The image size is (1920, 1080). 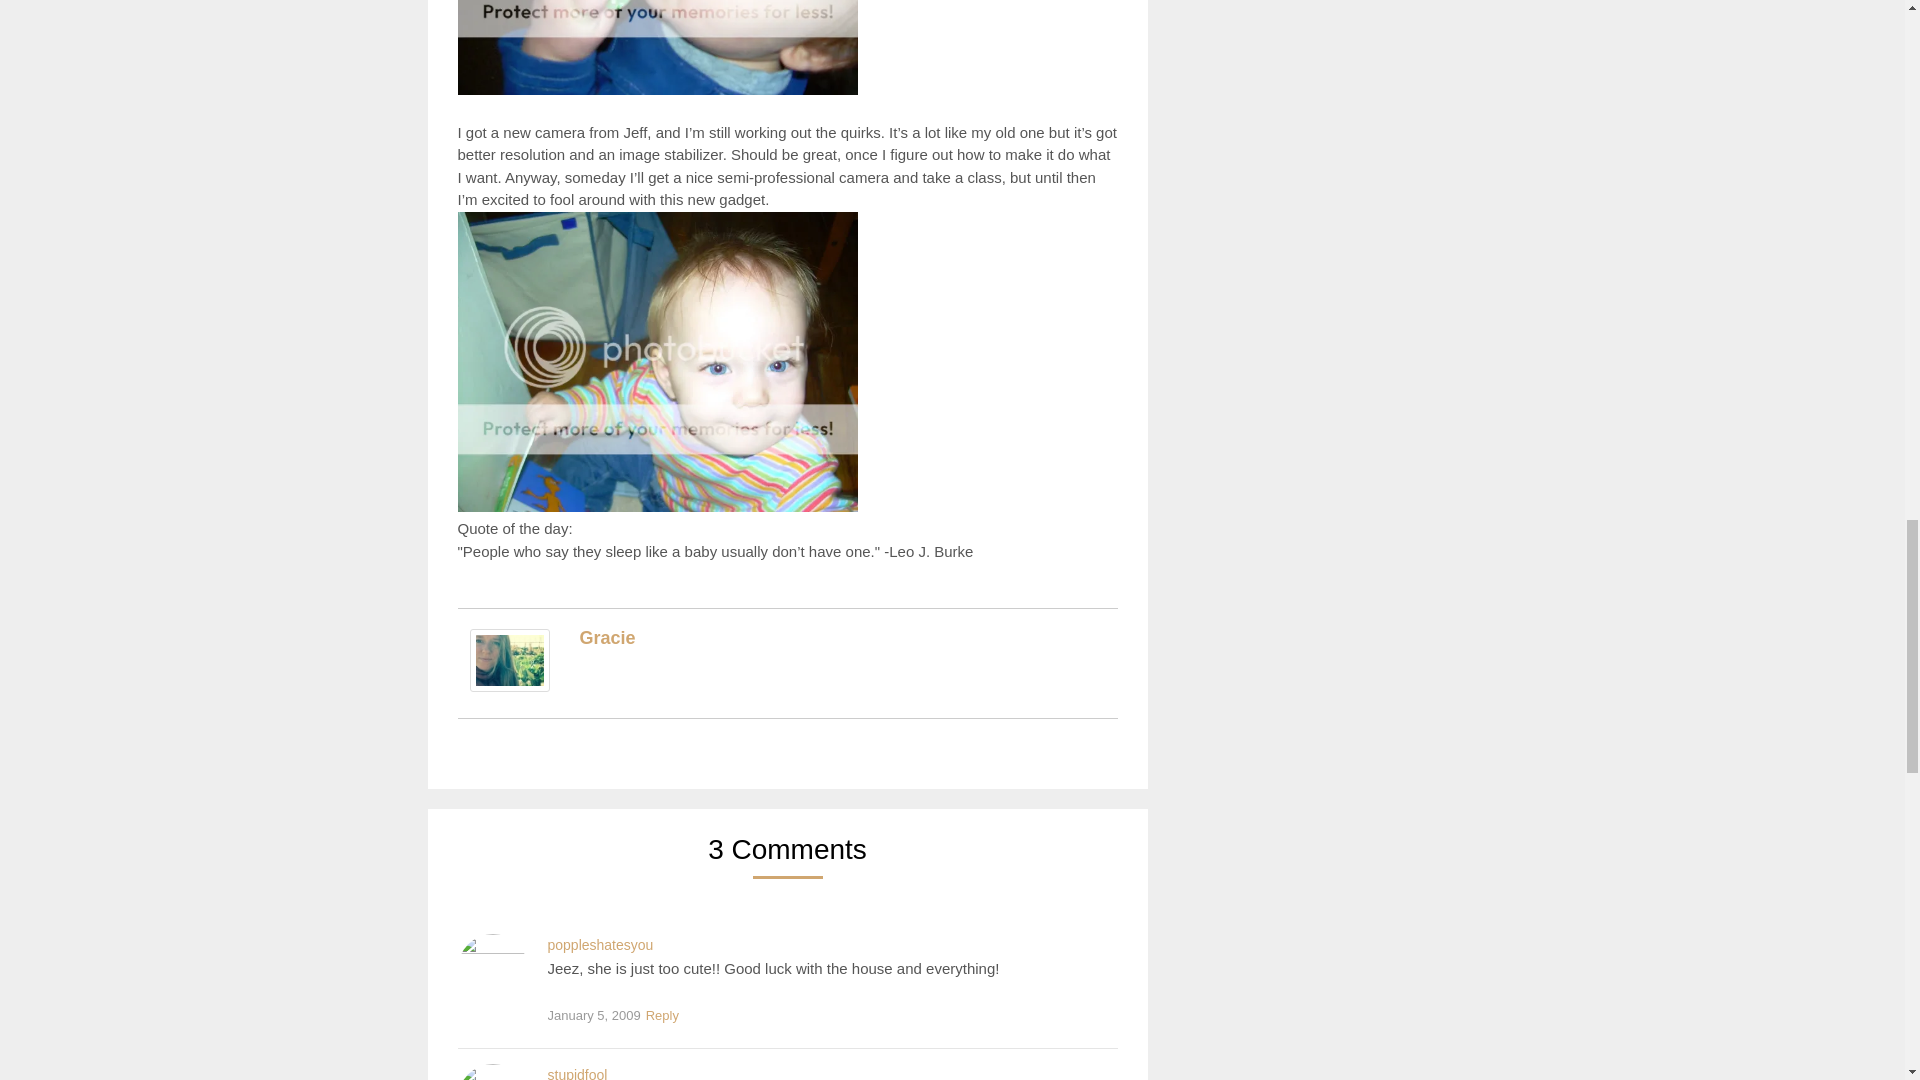 What do you see at coordinates (578, 1074) in the screenshot?
I see `stupidfool` at bounding box center [578, 1074].